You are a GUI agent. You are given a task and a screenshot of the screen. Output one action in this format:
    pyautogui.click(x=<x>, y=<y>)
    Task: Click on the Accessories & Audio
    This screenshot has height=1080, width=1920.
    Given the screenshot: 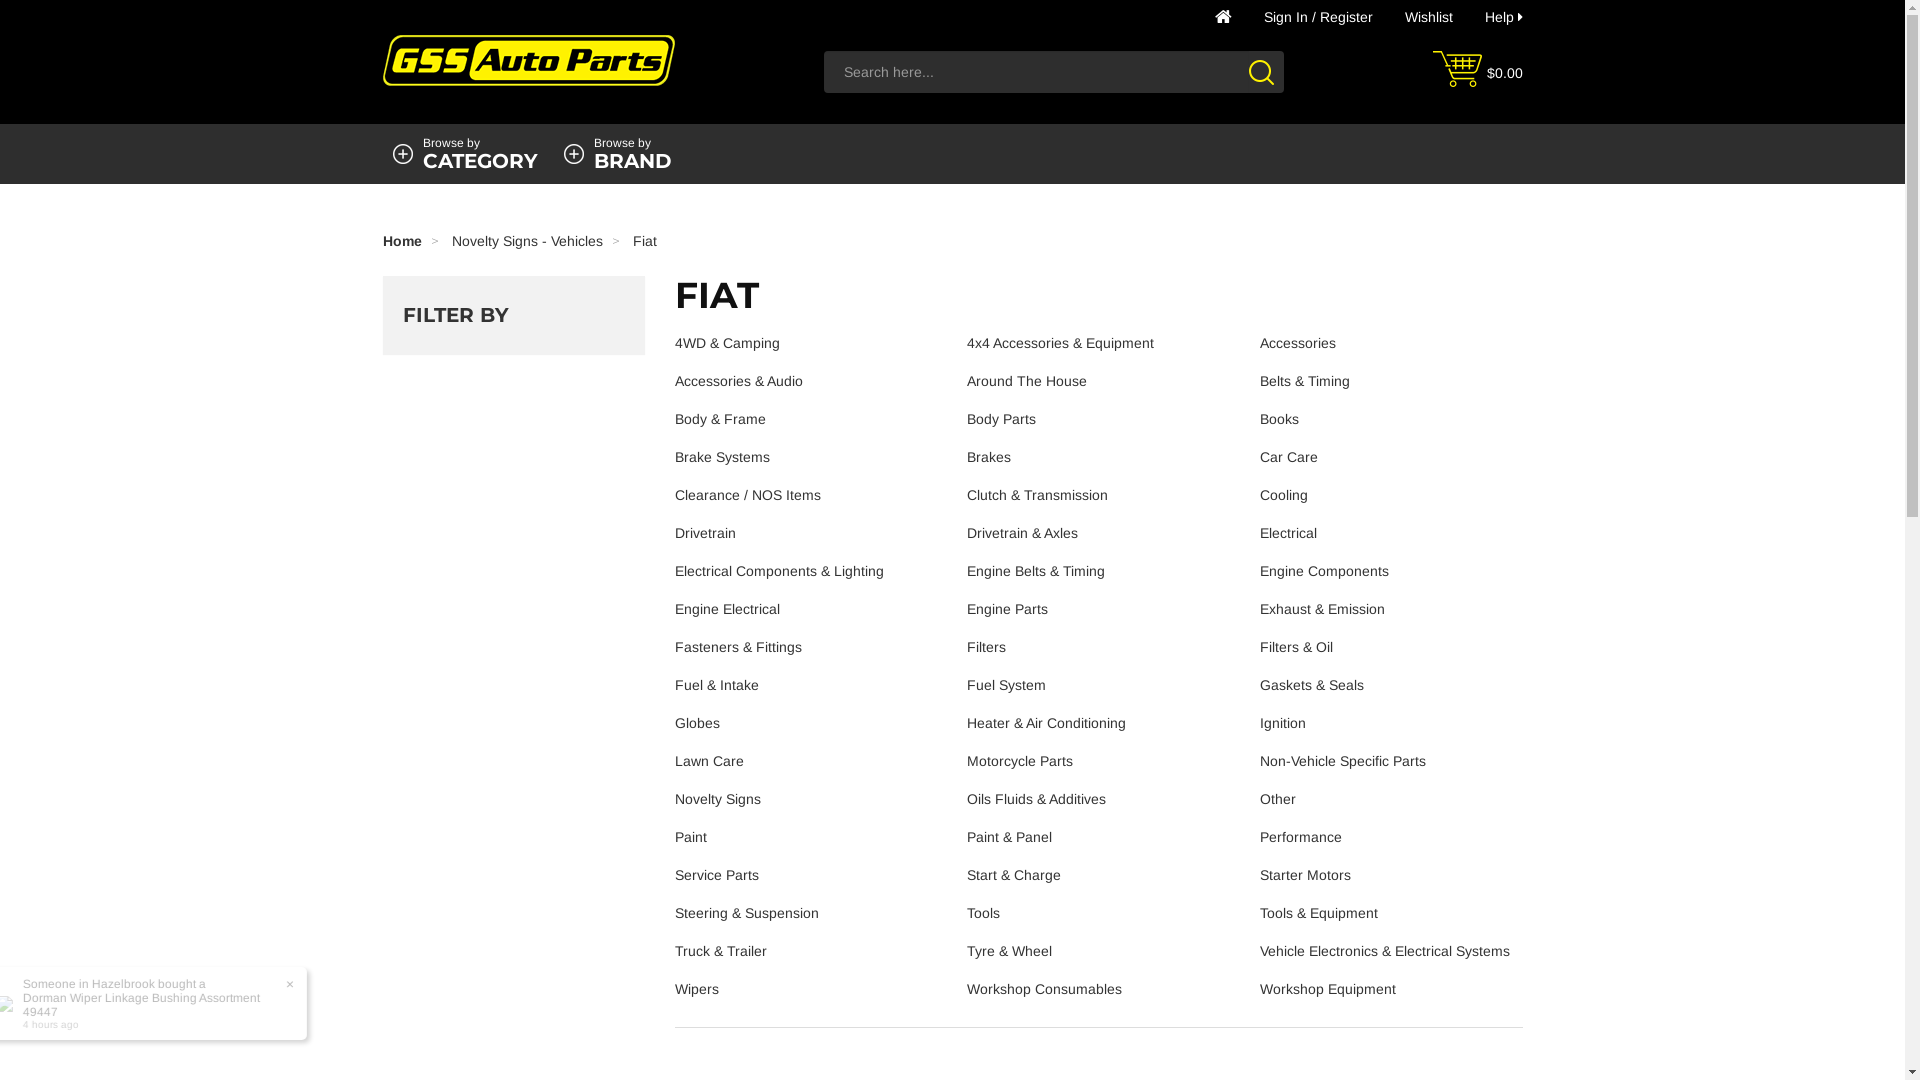 What is the action you would take?
    pyautogui.click(x=739, y=381)
    